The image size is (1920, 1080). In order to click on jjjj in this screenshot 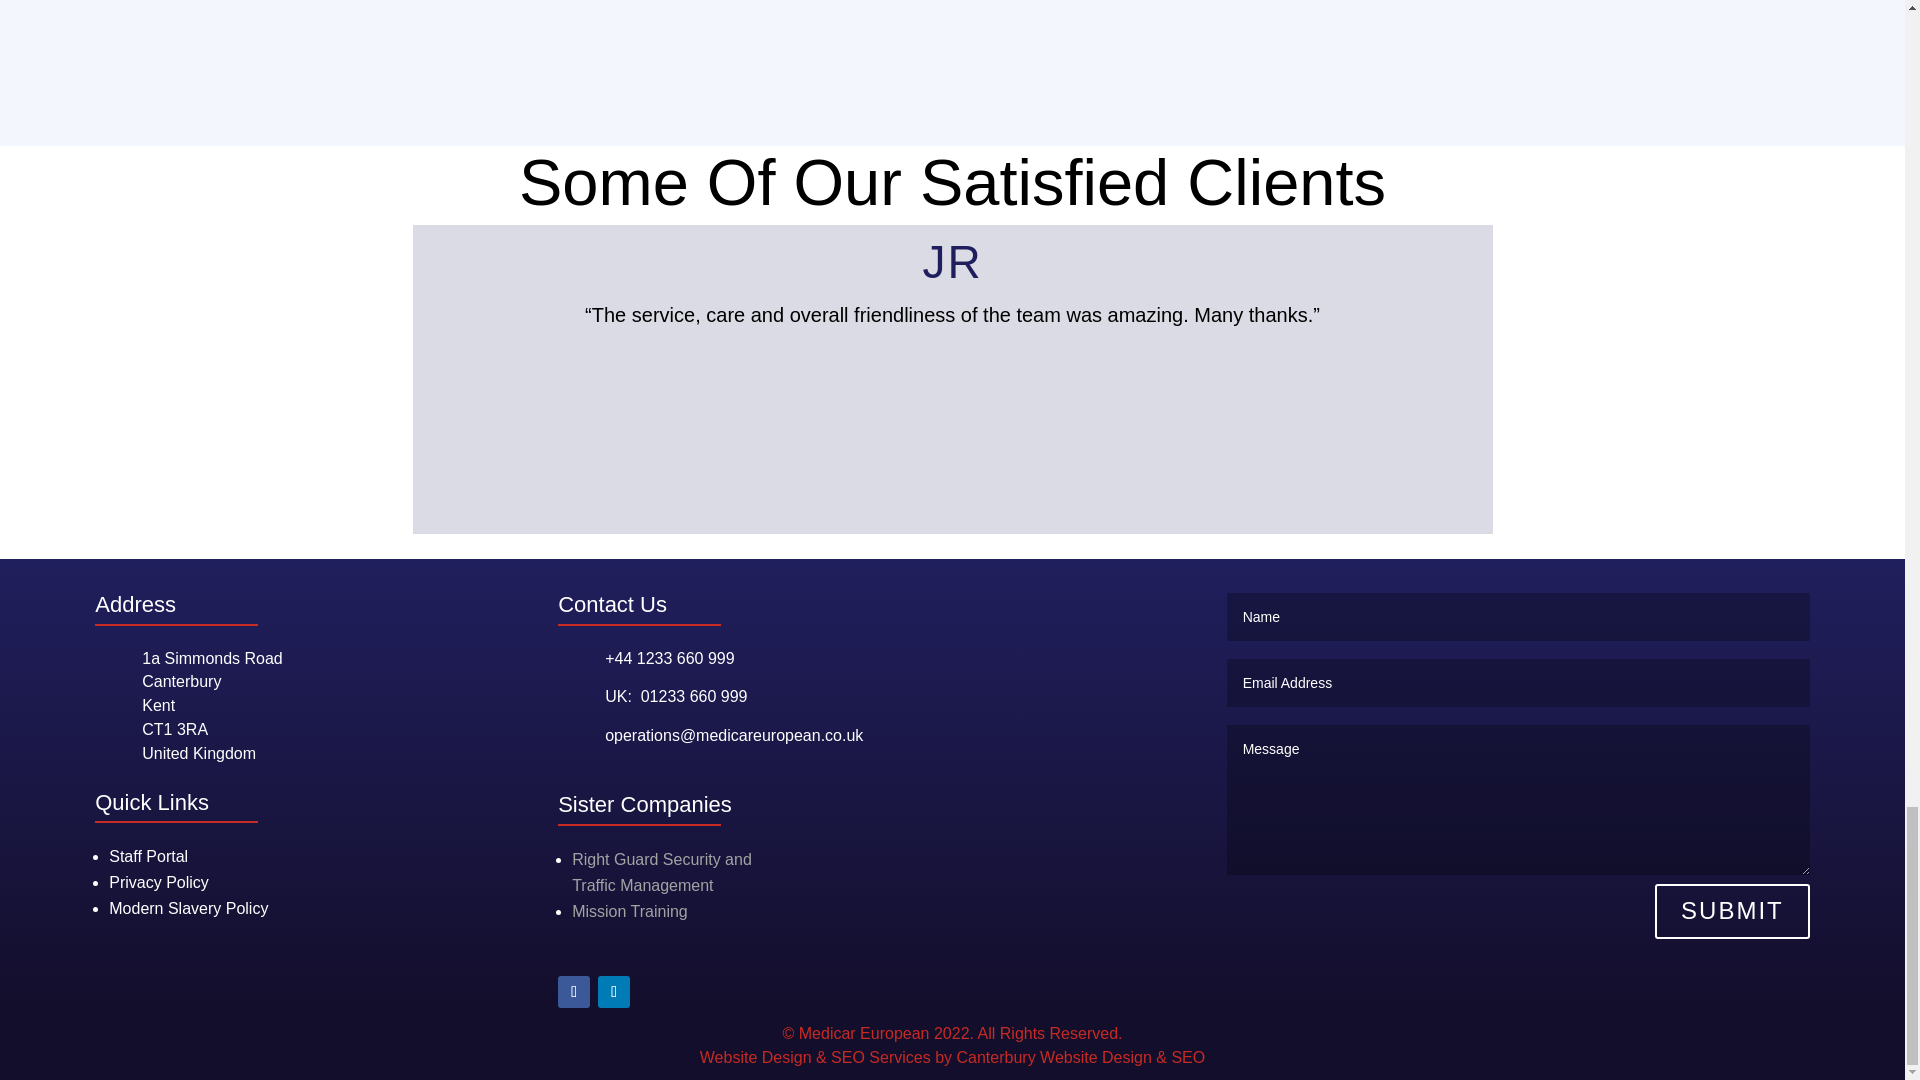, I will do `click(159, 882)`.